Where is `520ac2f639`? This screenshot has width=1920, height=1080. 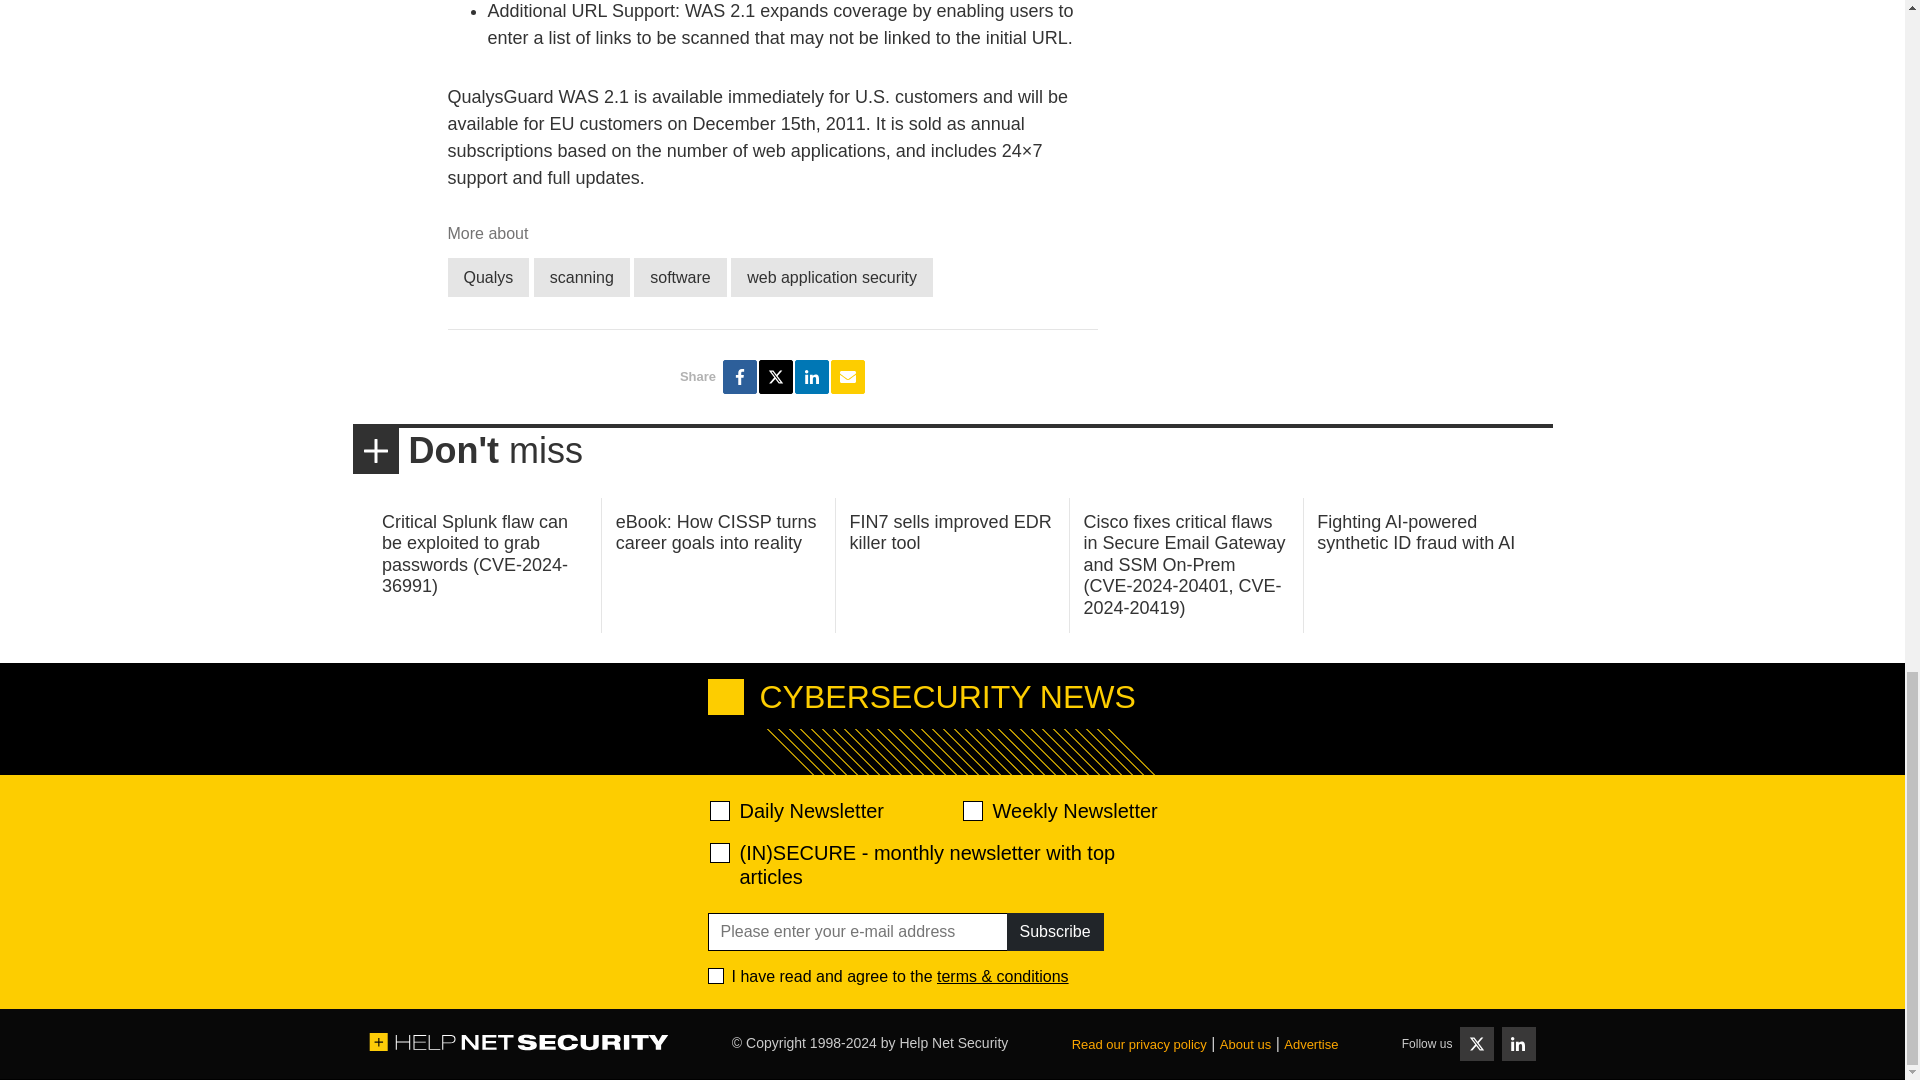
520ac2f639 is located at coordinates (720, 810).